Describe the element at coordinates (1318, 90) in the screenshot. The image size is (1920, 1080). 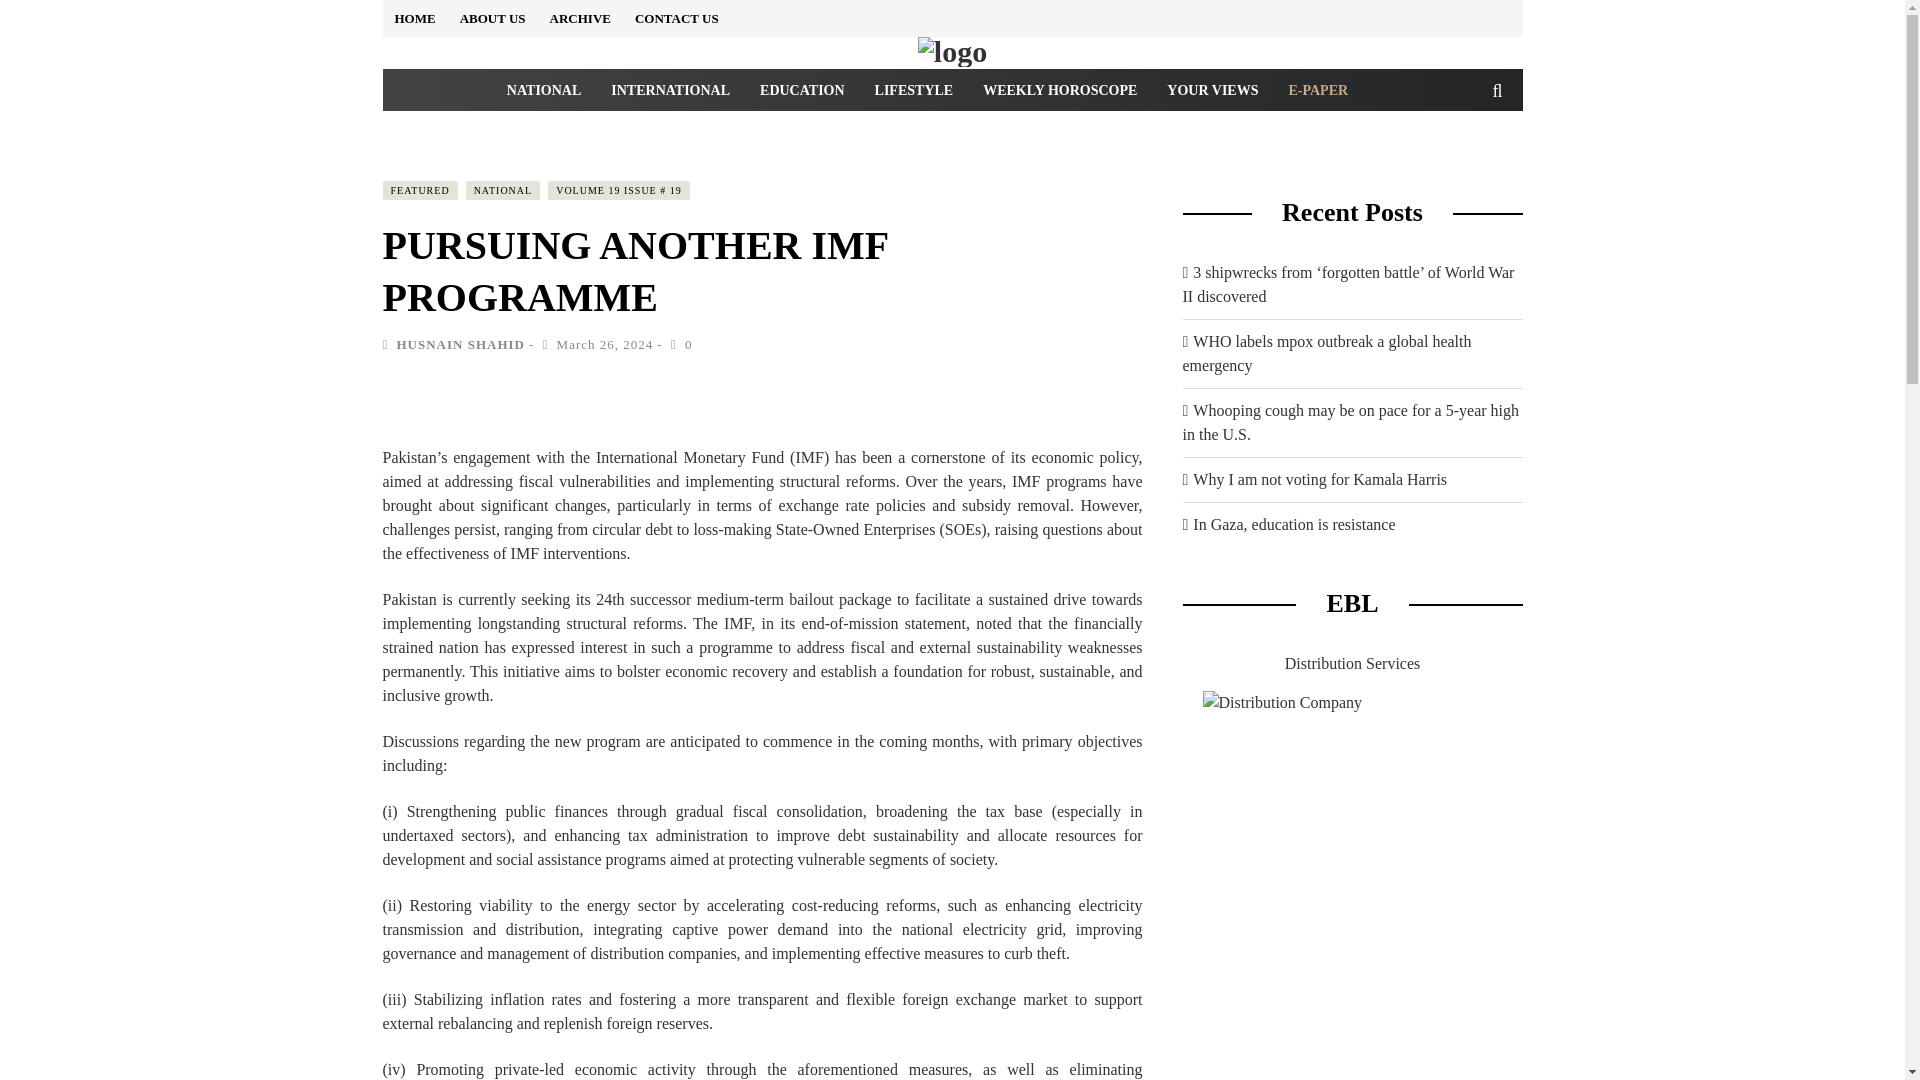
I see `E-PAPER` at that location.